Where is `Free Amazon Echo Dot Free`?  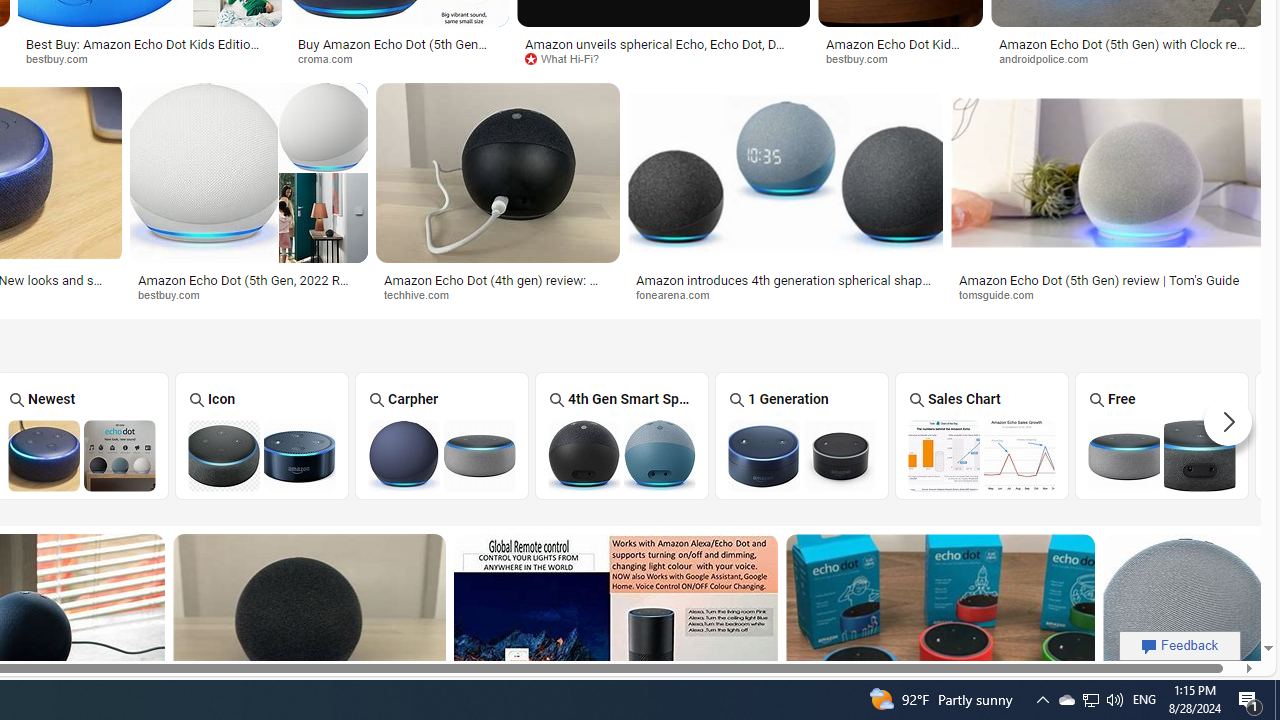 Free Amazon Echo Dot Free is located at coordinates (1162, 435).